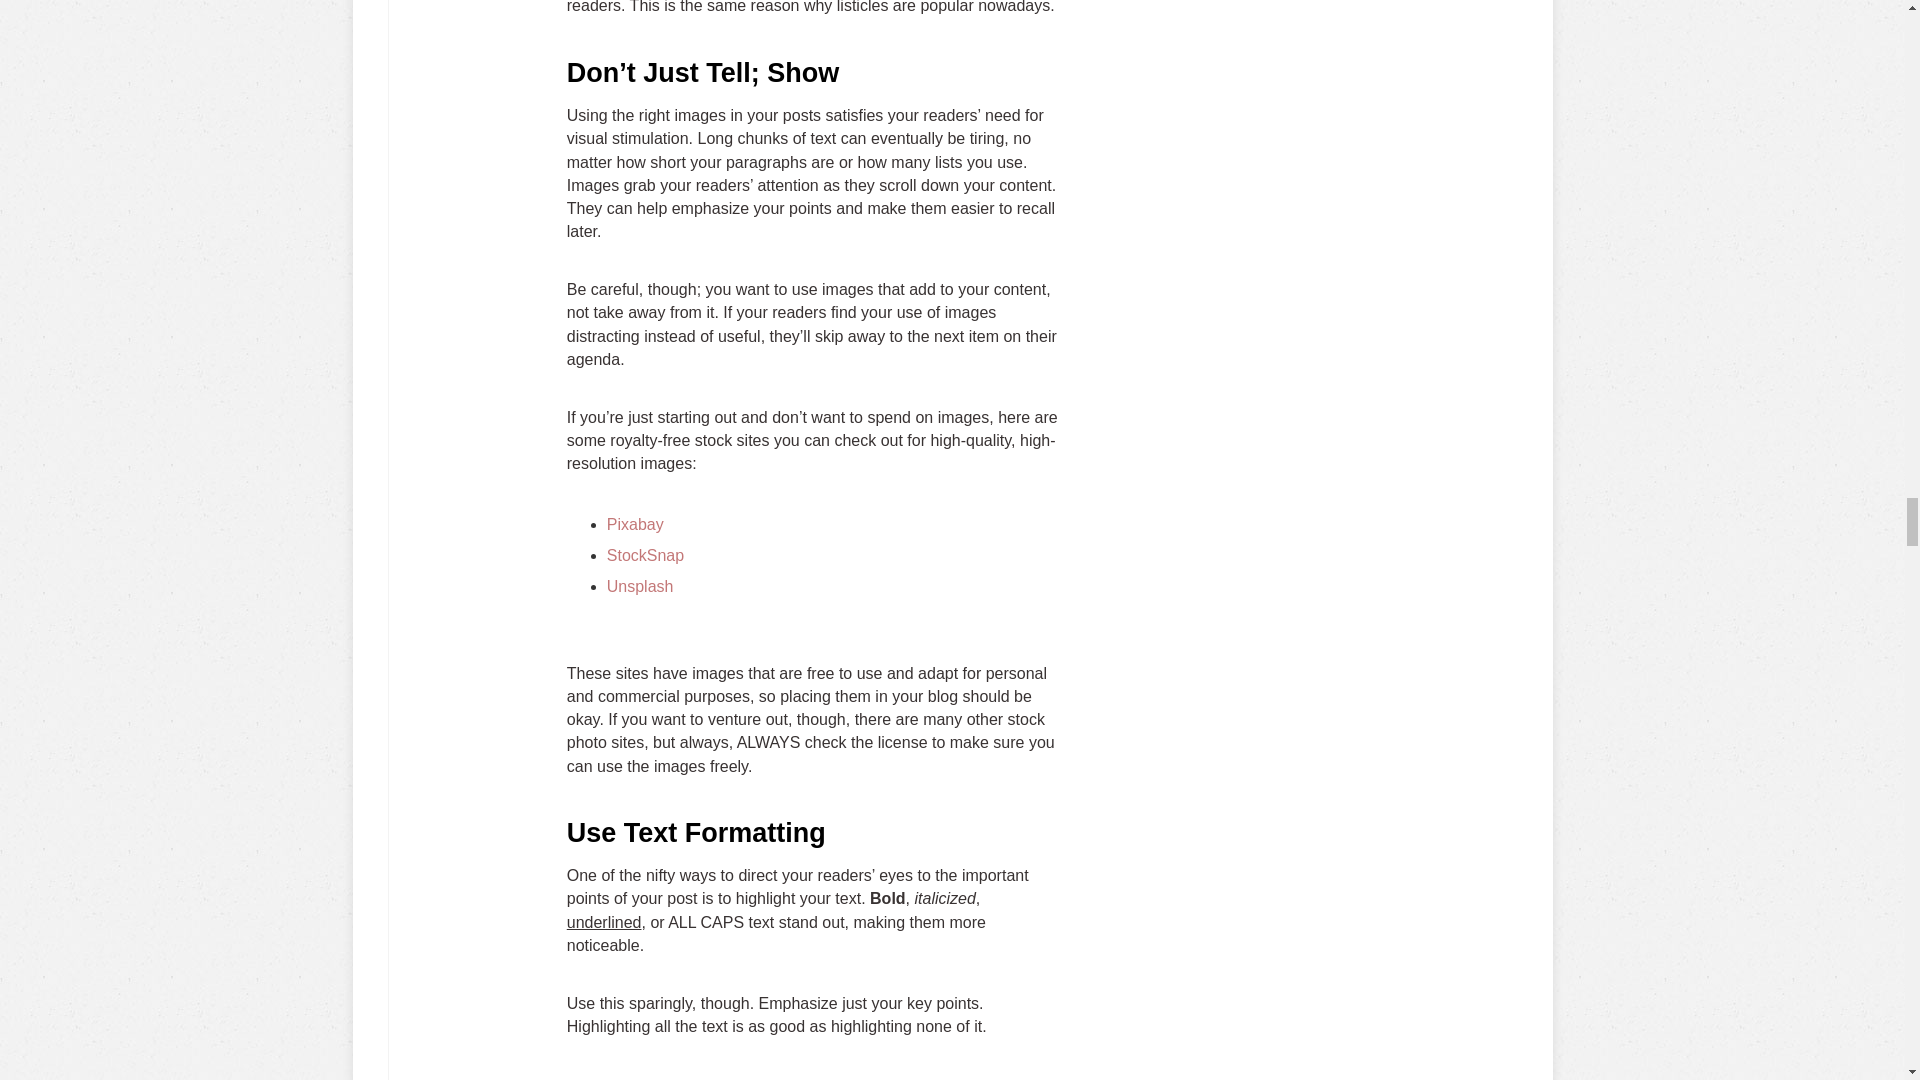 The width and height of the screenshot is (1920, 1080). Describe the element at coordinates (640, 586) in the screenshot. I see `Unsplash` at that location.